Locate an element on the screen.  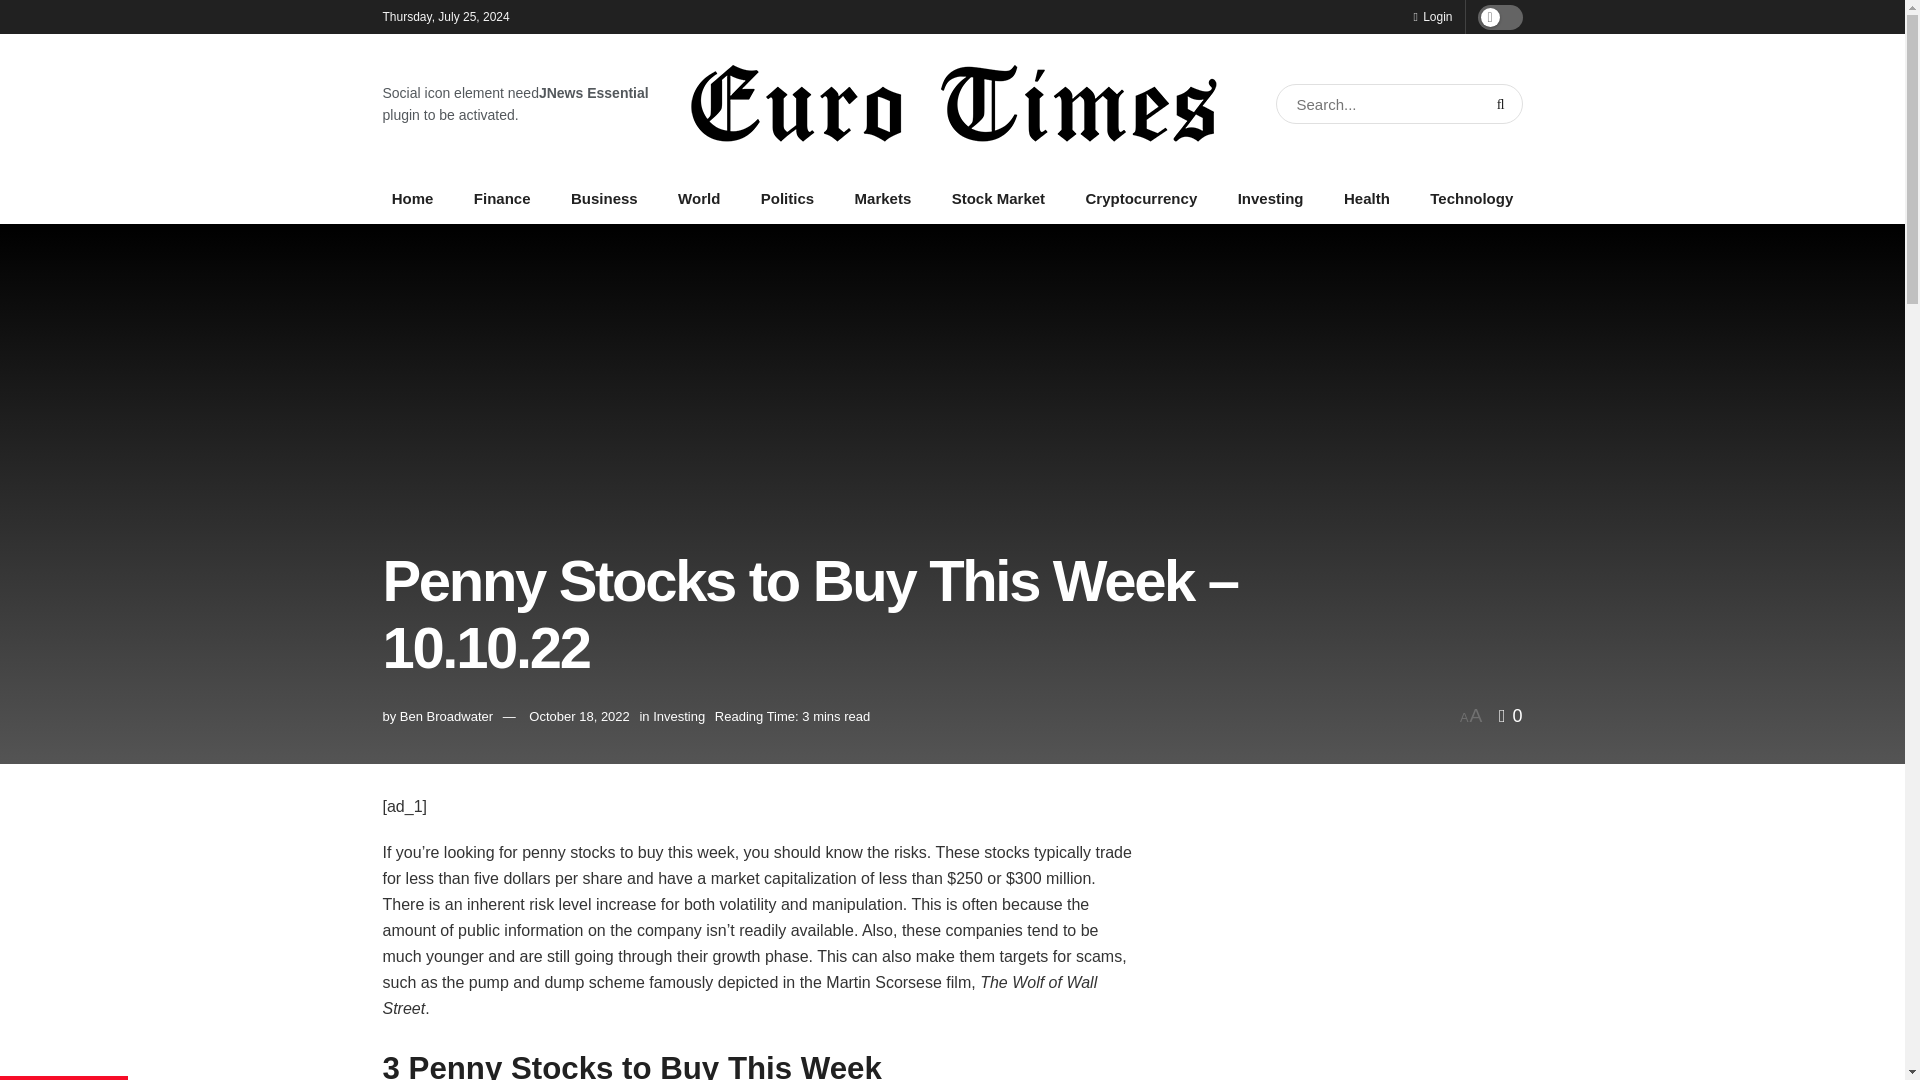
Health is located at coordinates (1366, 198).